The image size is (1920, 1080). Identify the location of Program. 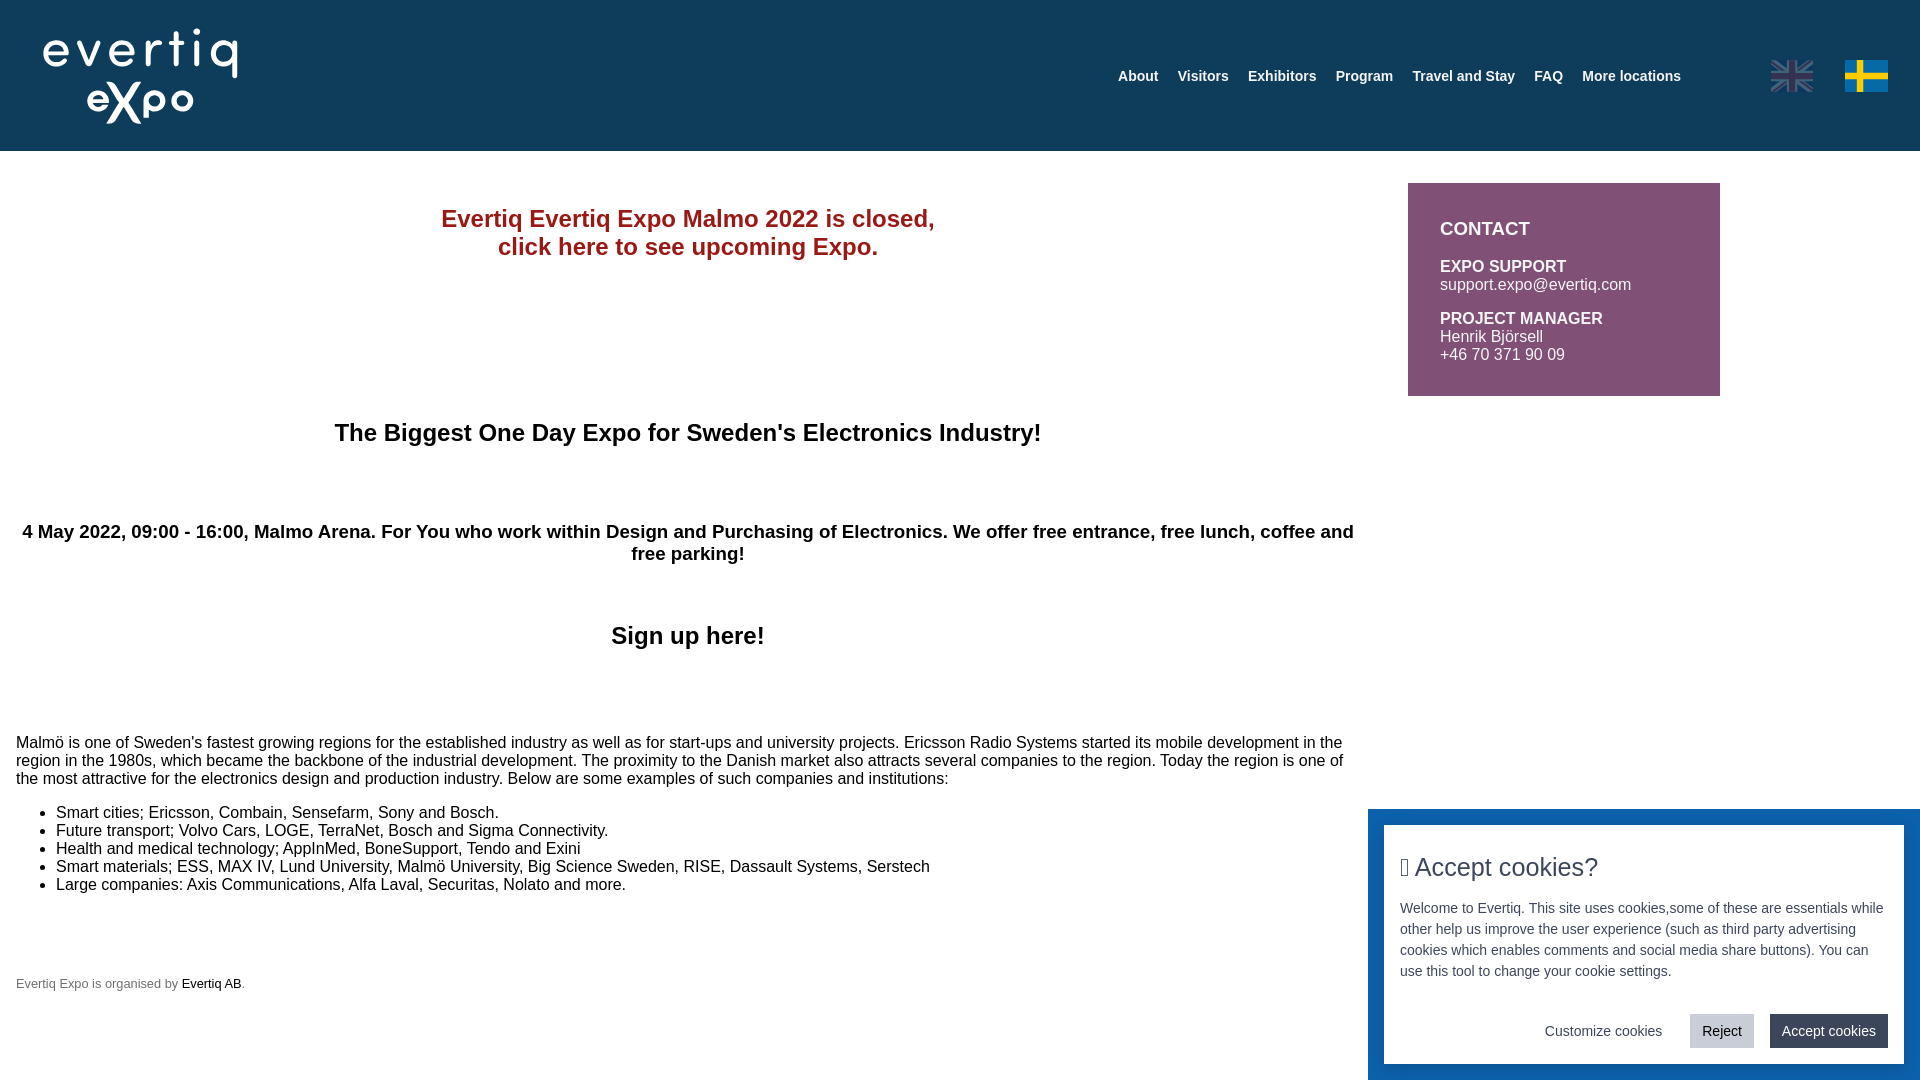
(1364, 75).